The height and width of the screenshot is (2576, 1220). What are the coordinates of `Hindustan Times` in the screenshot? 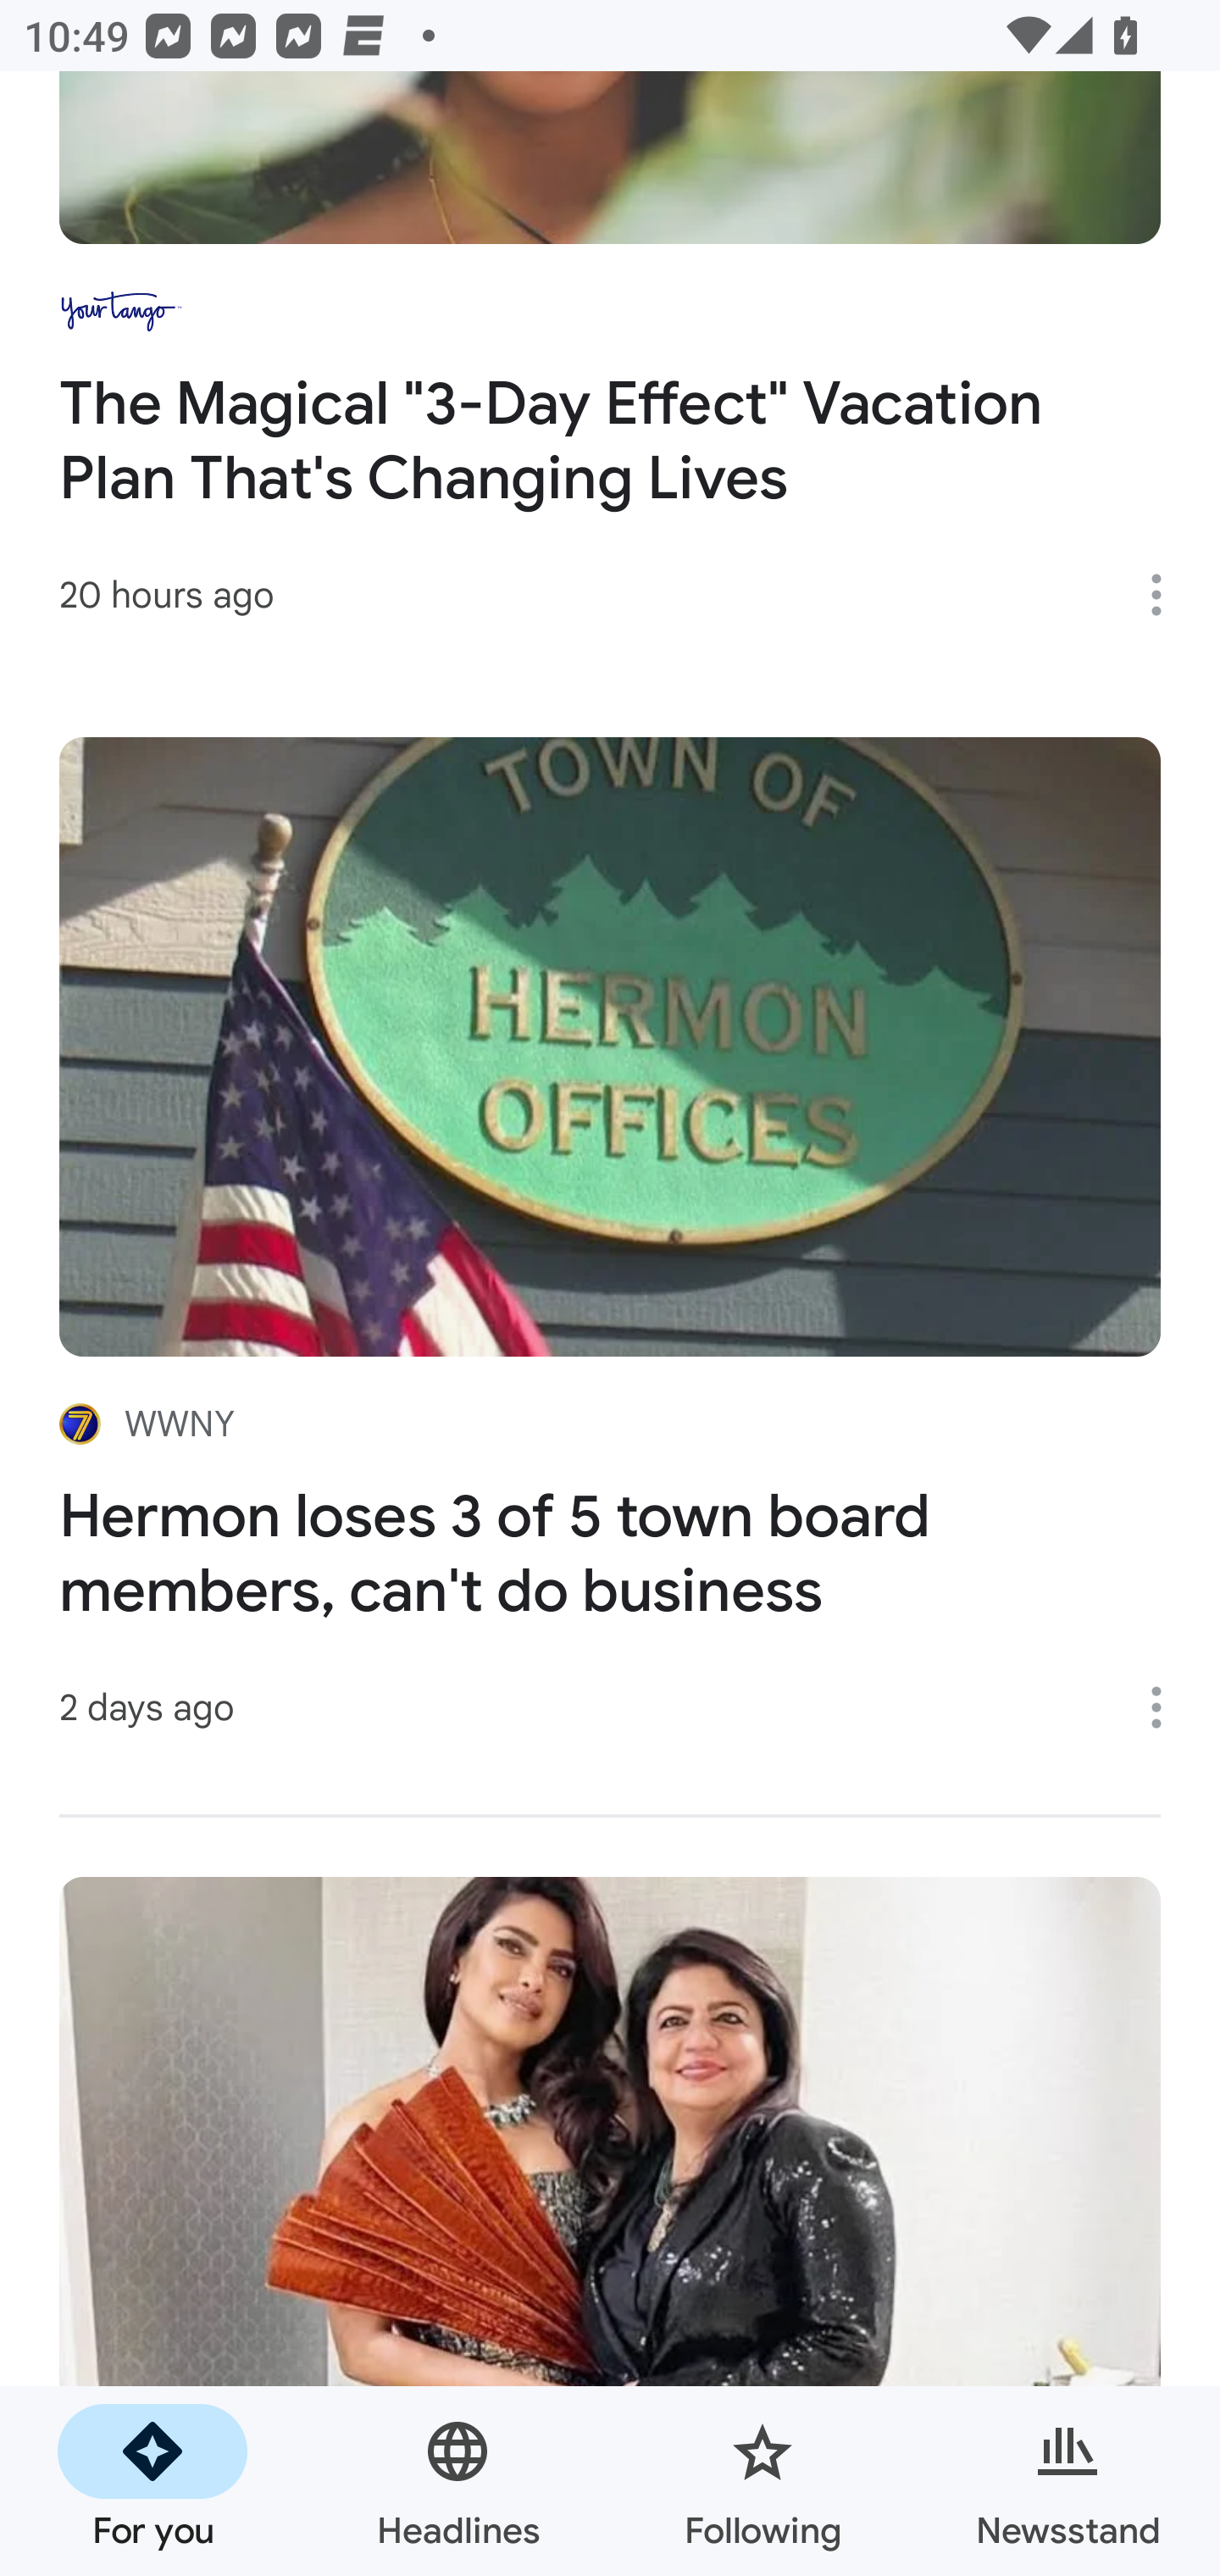 It's located at (610, 2227).